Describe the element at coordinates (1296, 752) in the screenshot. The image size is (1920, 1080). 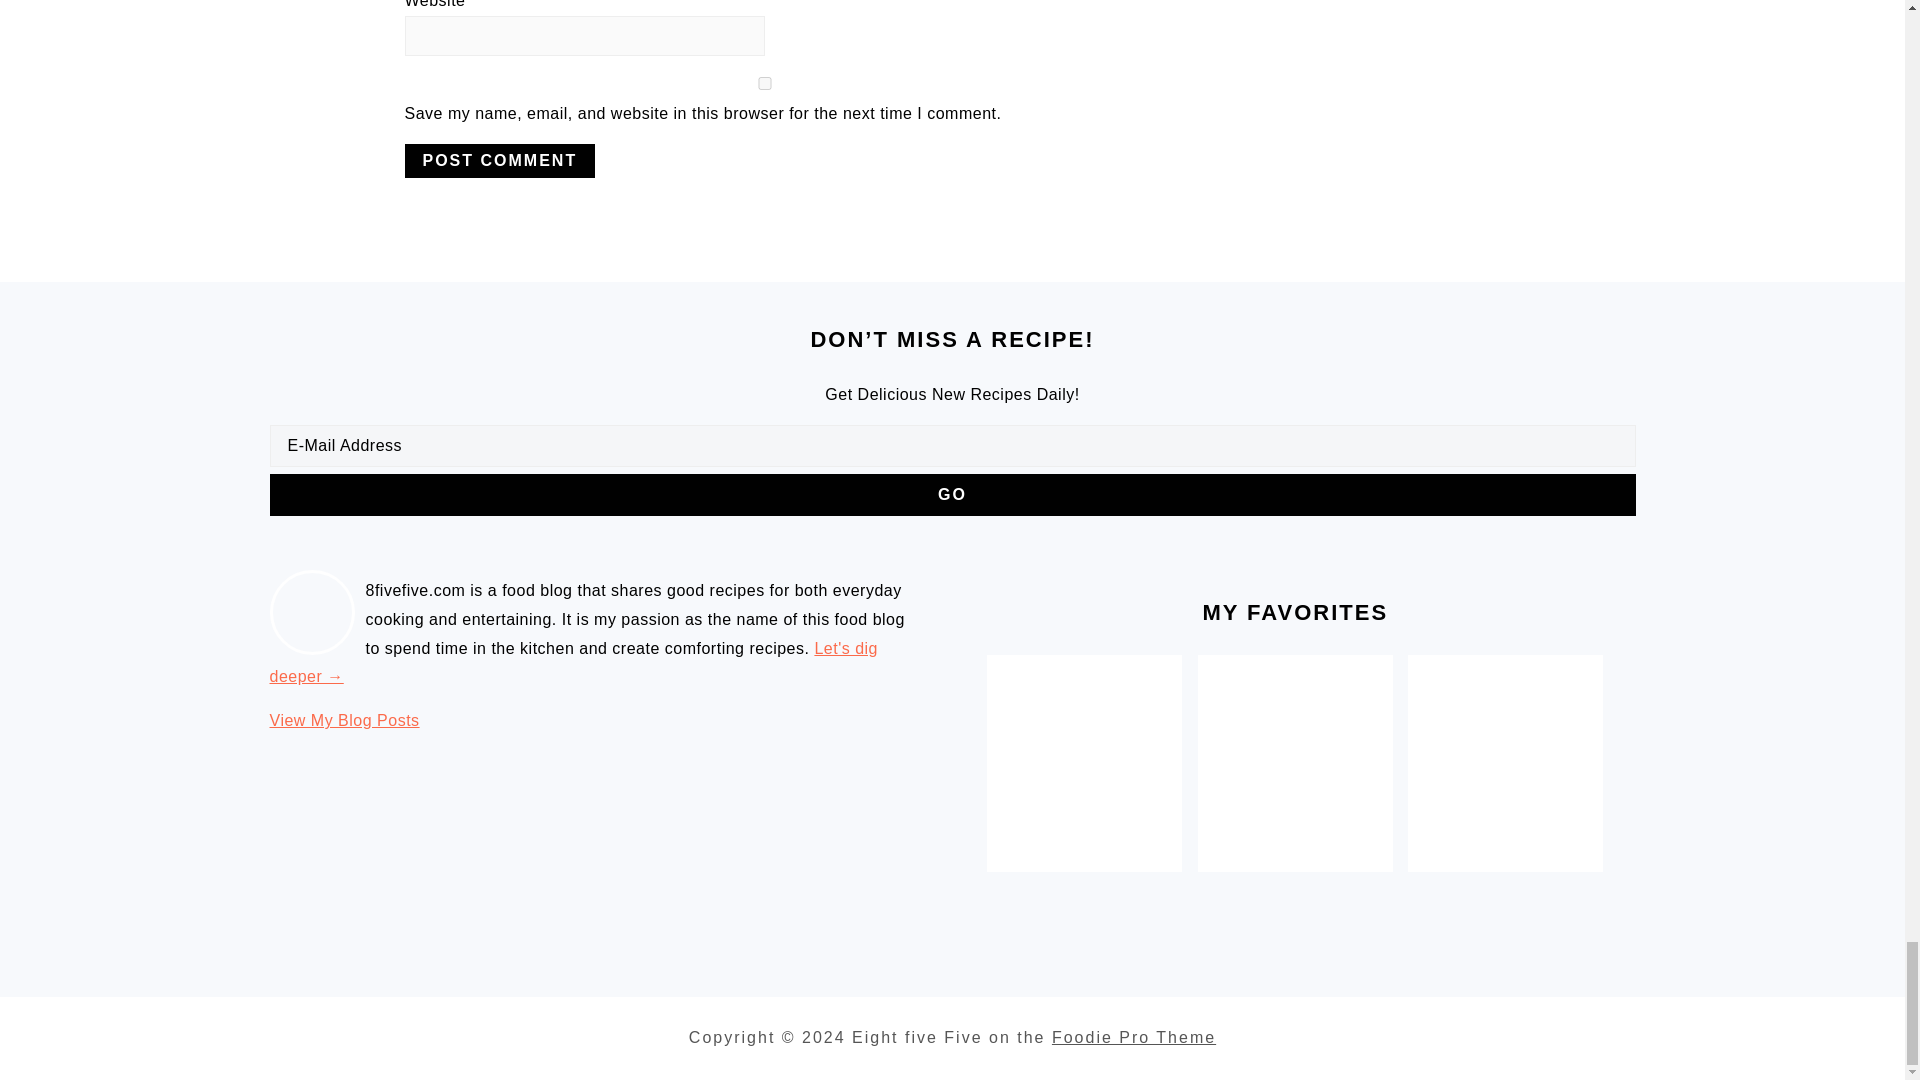
I see `Old-Fashioned Apple Dumplings` at that location.